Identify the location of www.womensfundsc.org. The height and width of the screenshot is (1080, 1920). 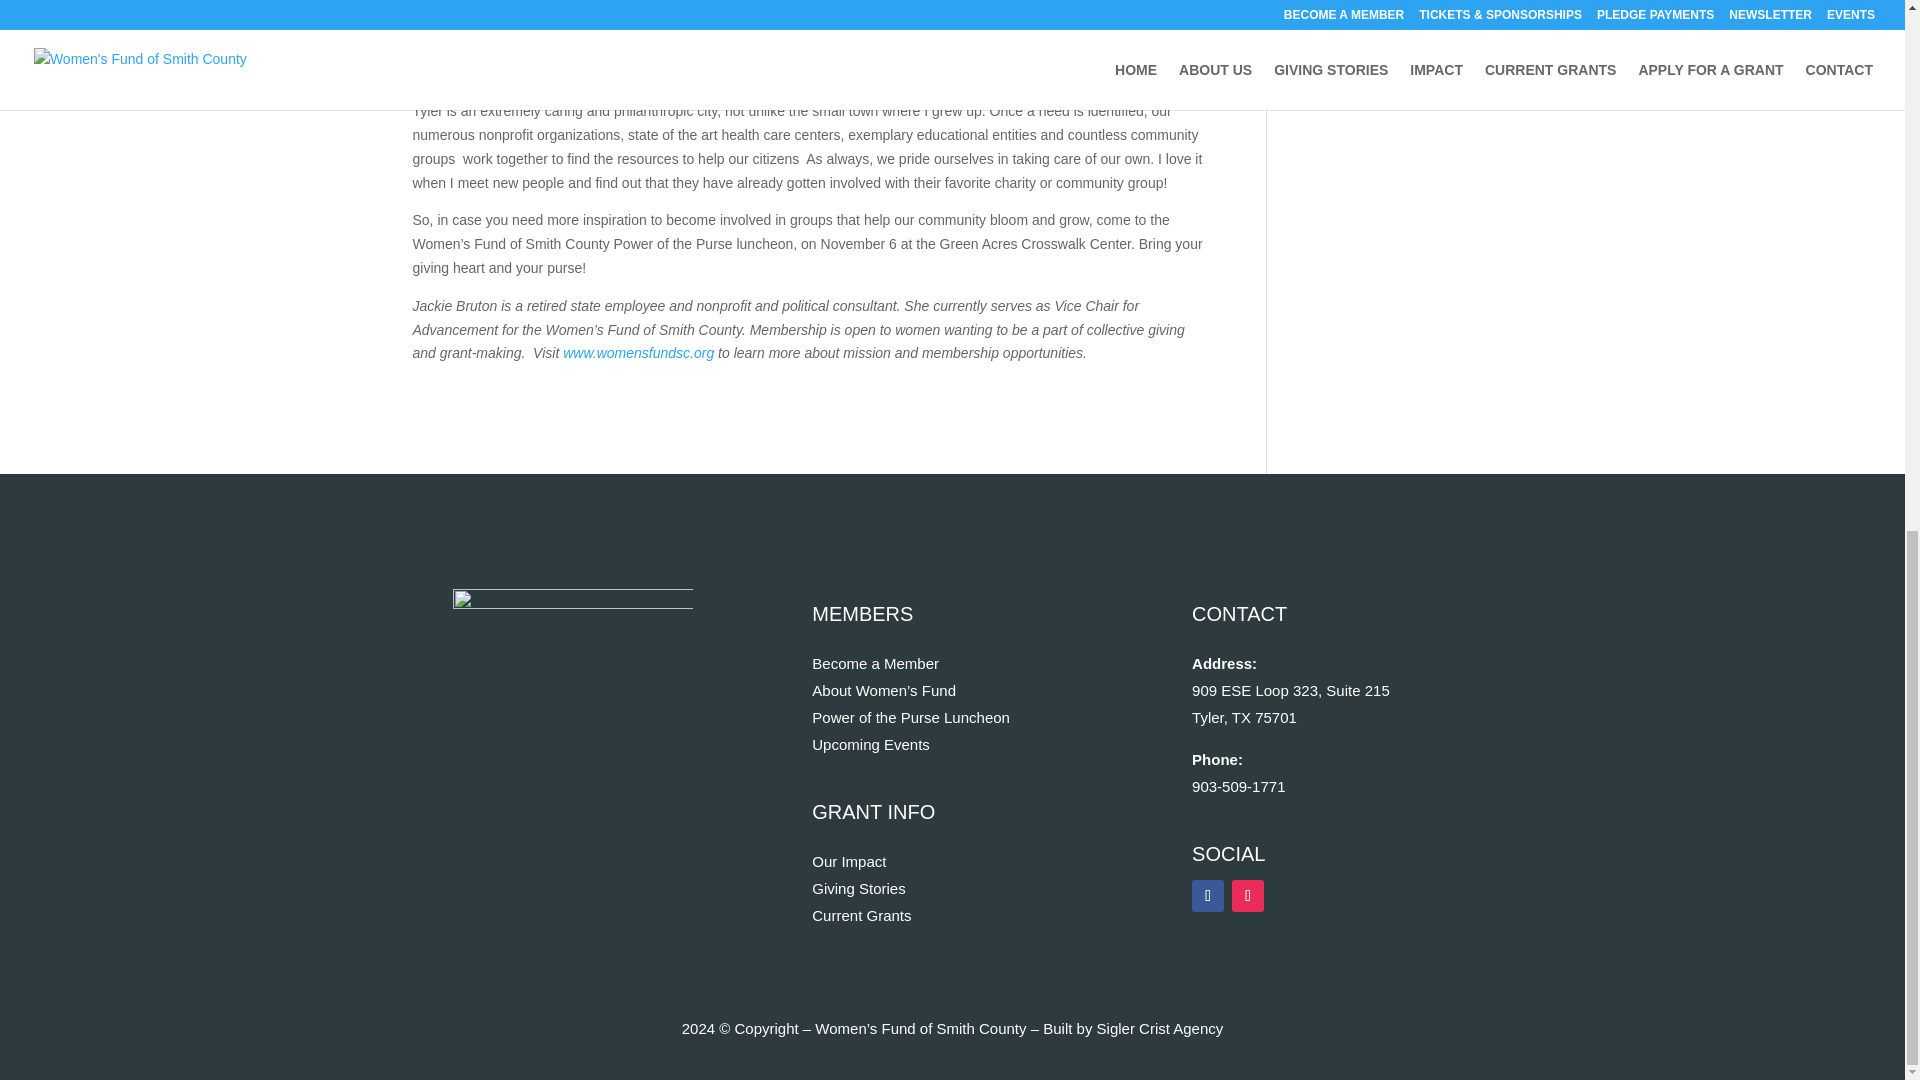
(638, 352).